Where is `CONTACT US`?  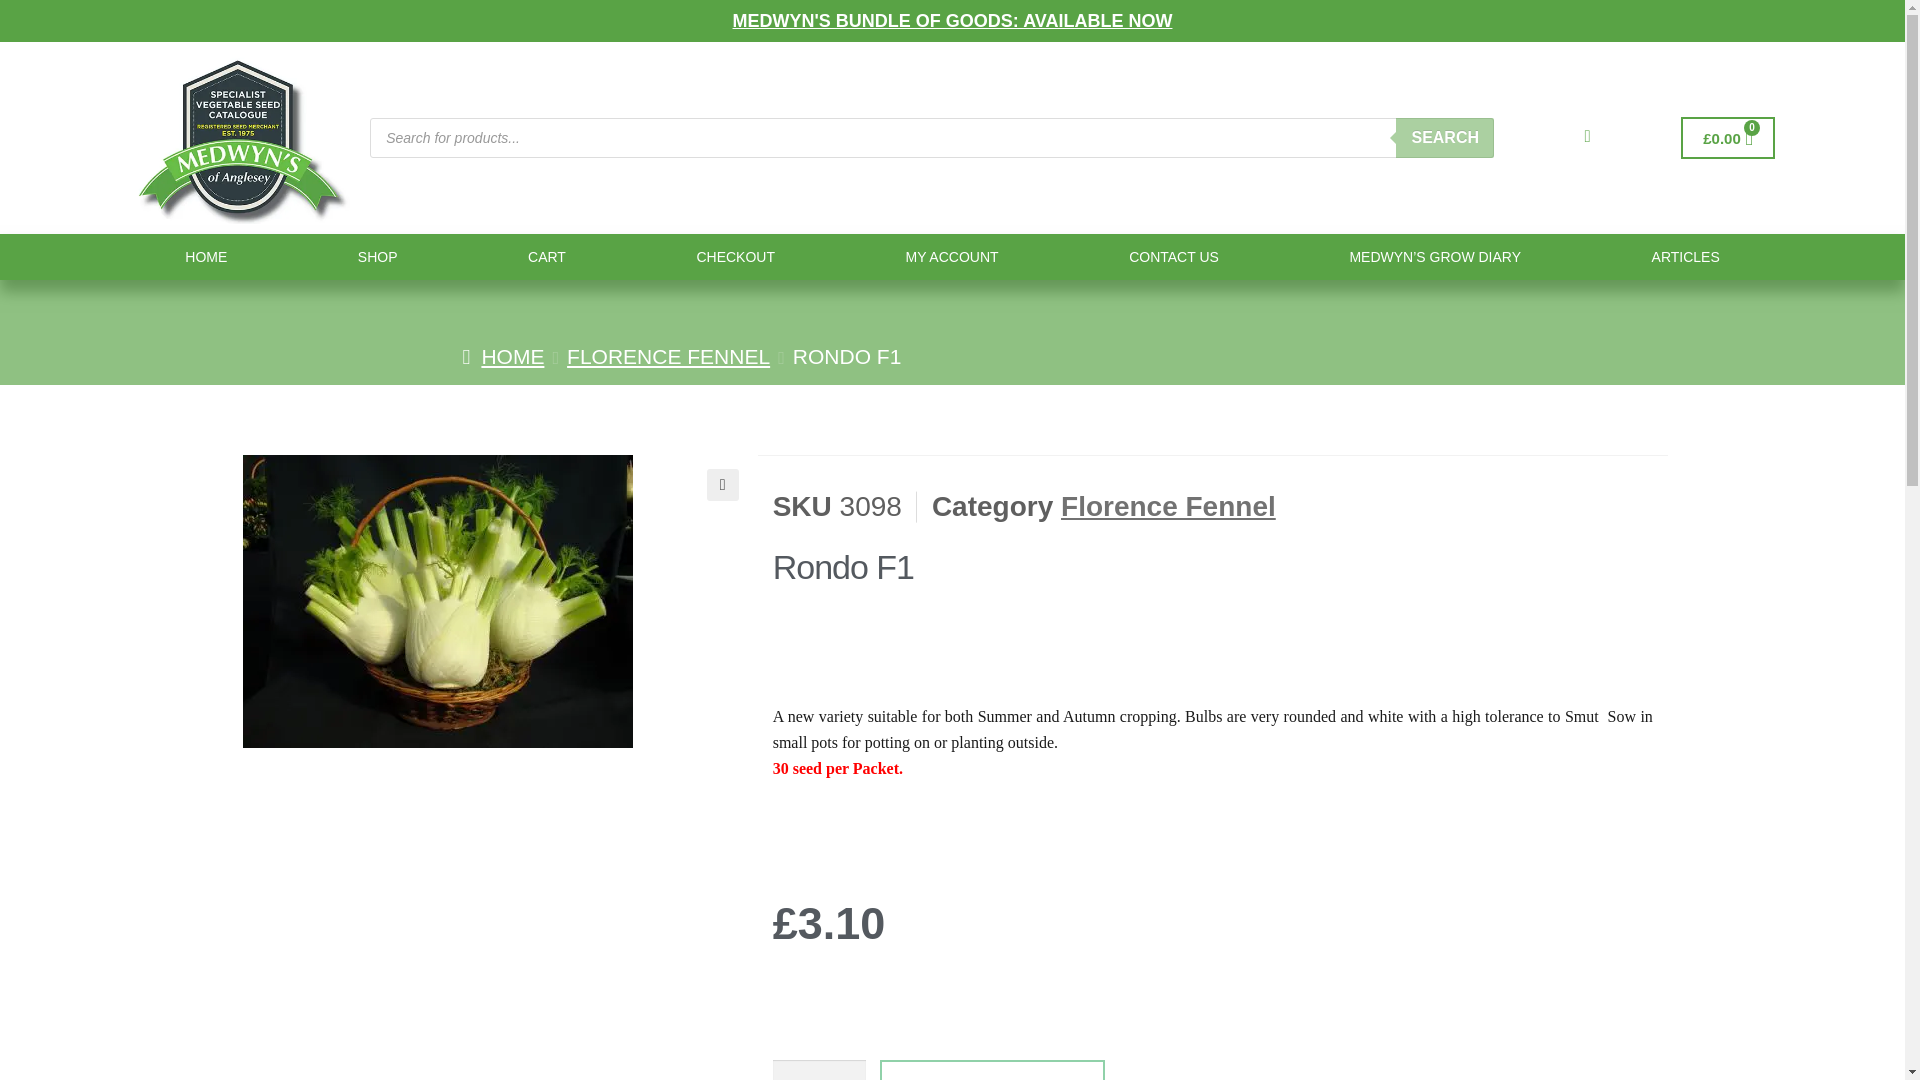 CONTACT US is located at coordinates (1174, 256).